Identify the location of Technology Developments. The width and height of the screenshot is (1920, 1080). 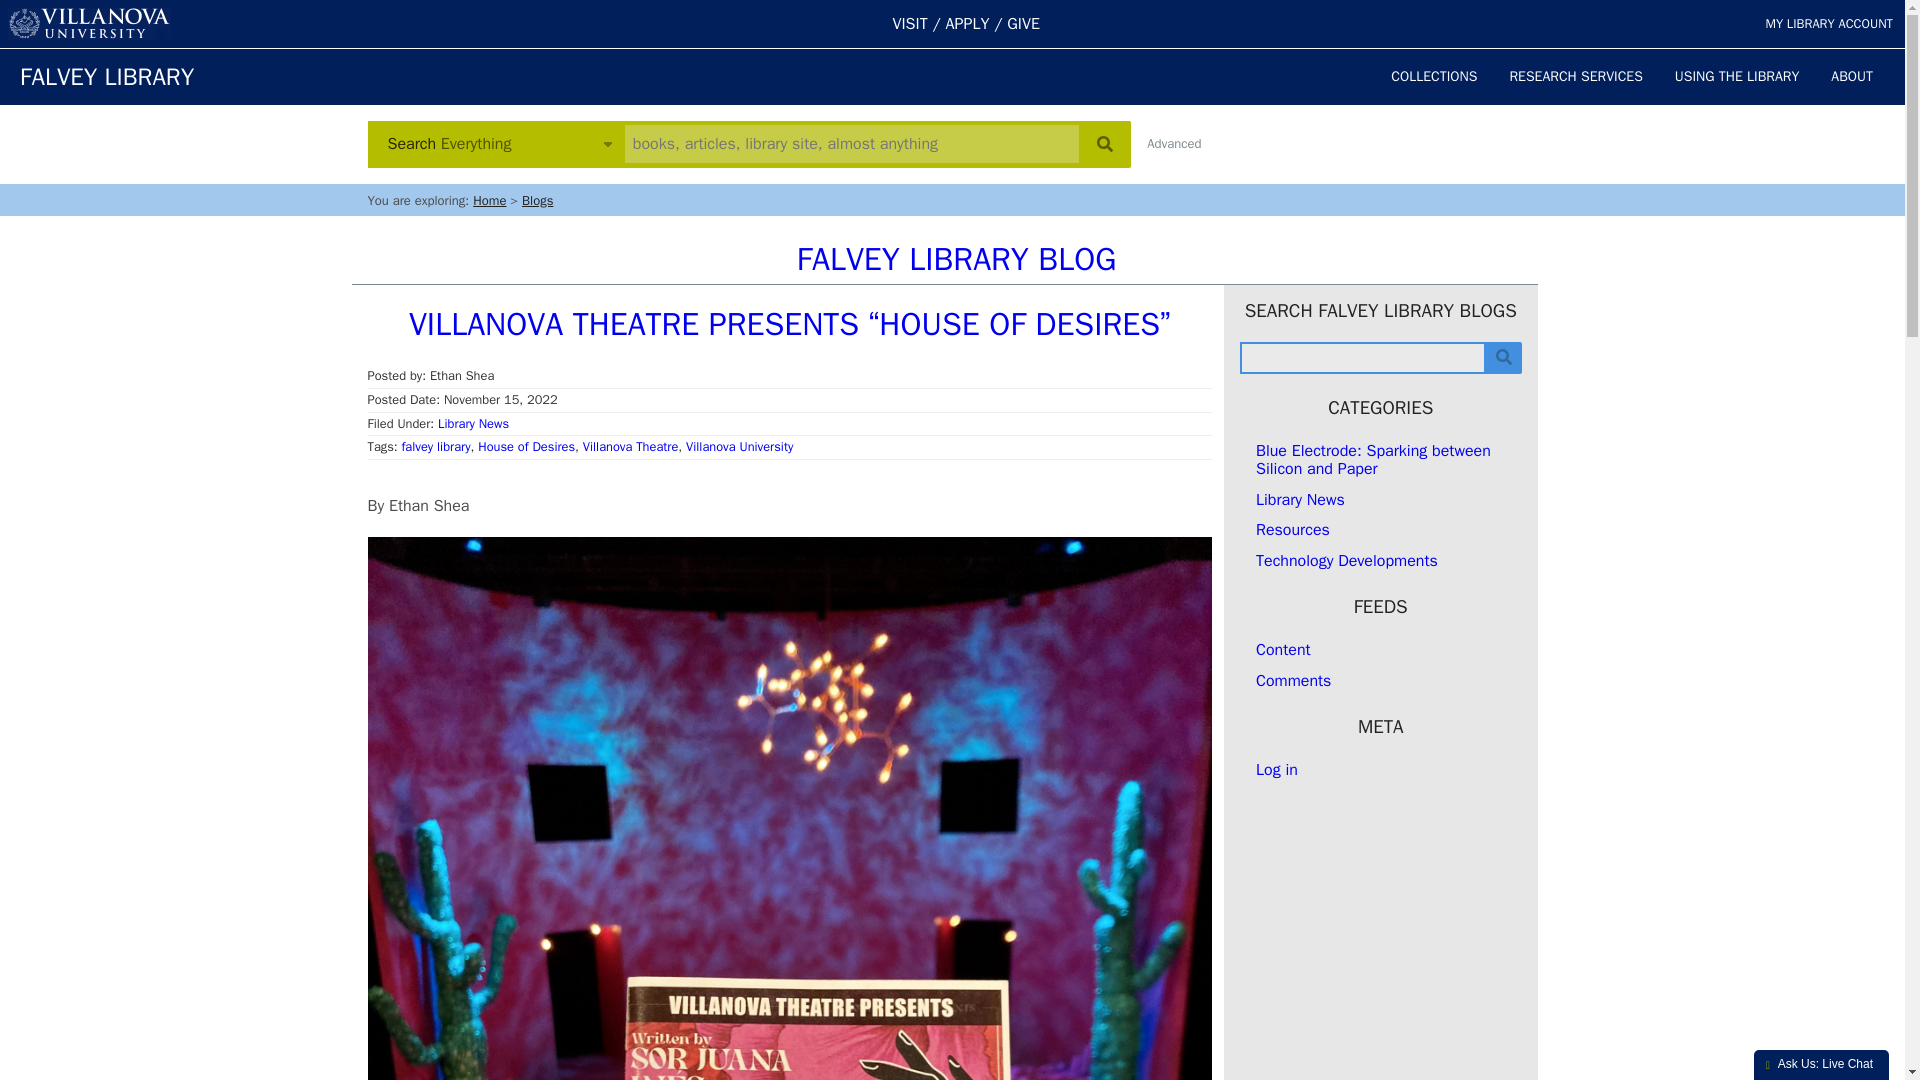
(1346, 560).